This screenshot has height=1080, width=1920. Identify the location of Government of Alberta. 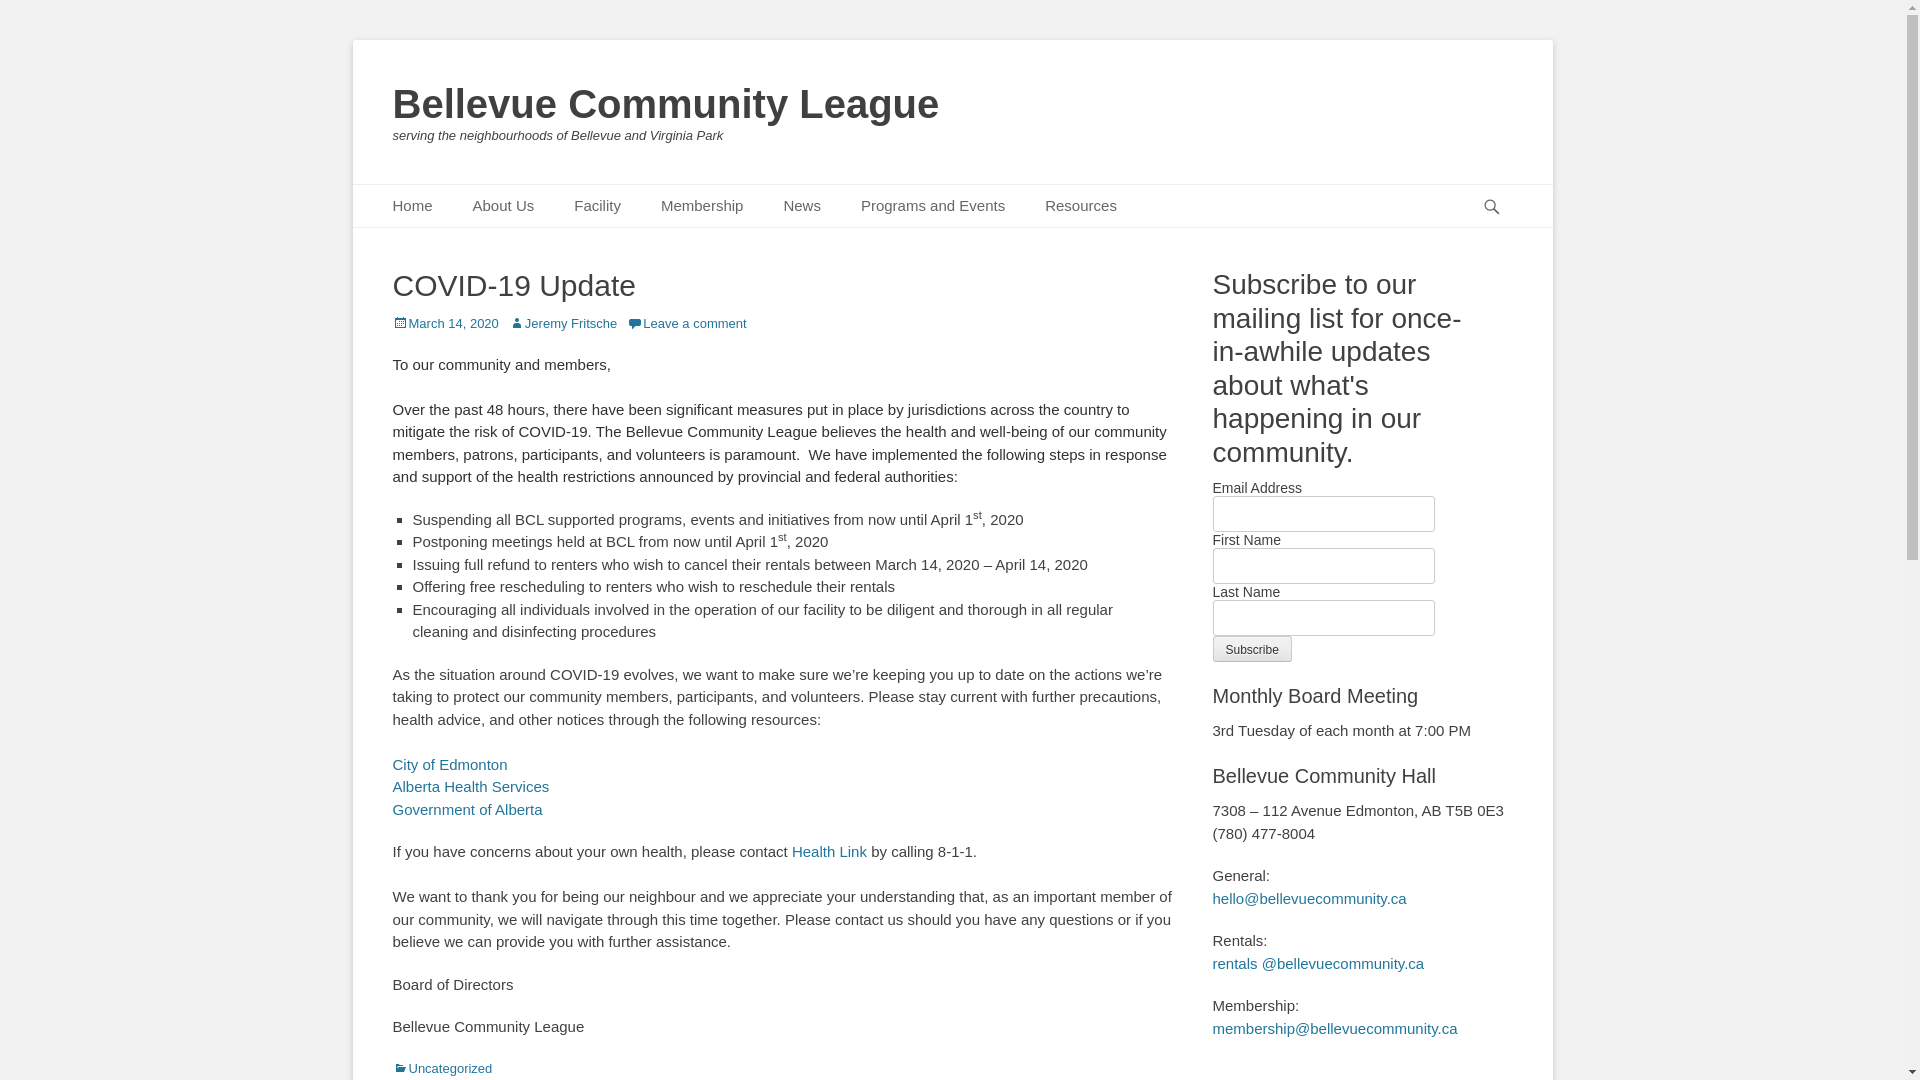
(467, 810).